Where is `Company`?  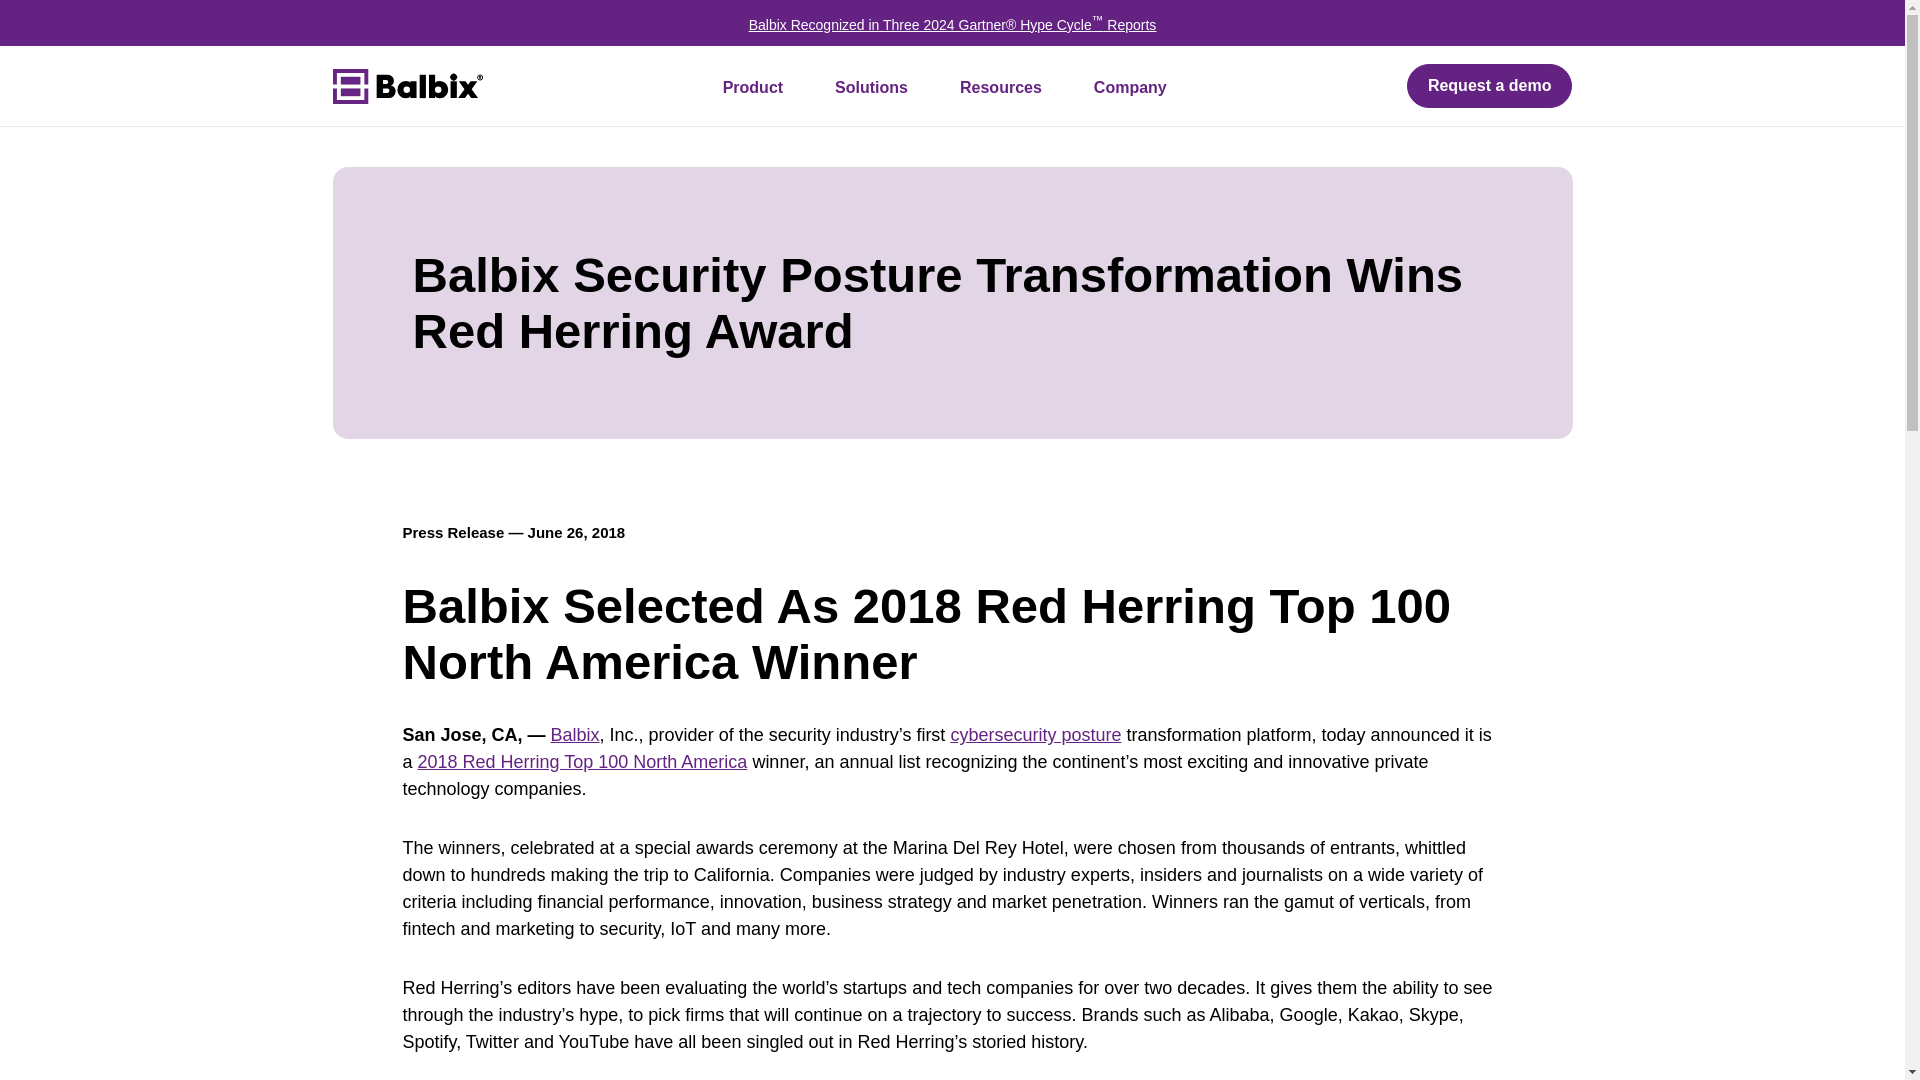 Company is located at coordinates (1130, 87).